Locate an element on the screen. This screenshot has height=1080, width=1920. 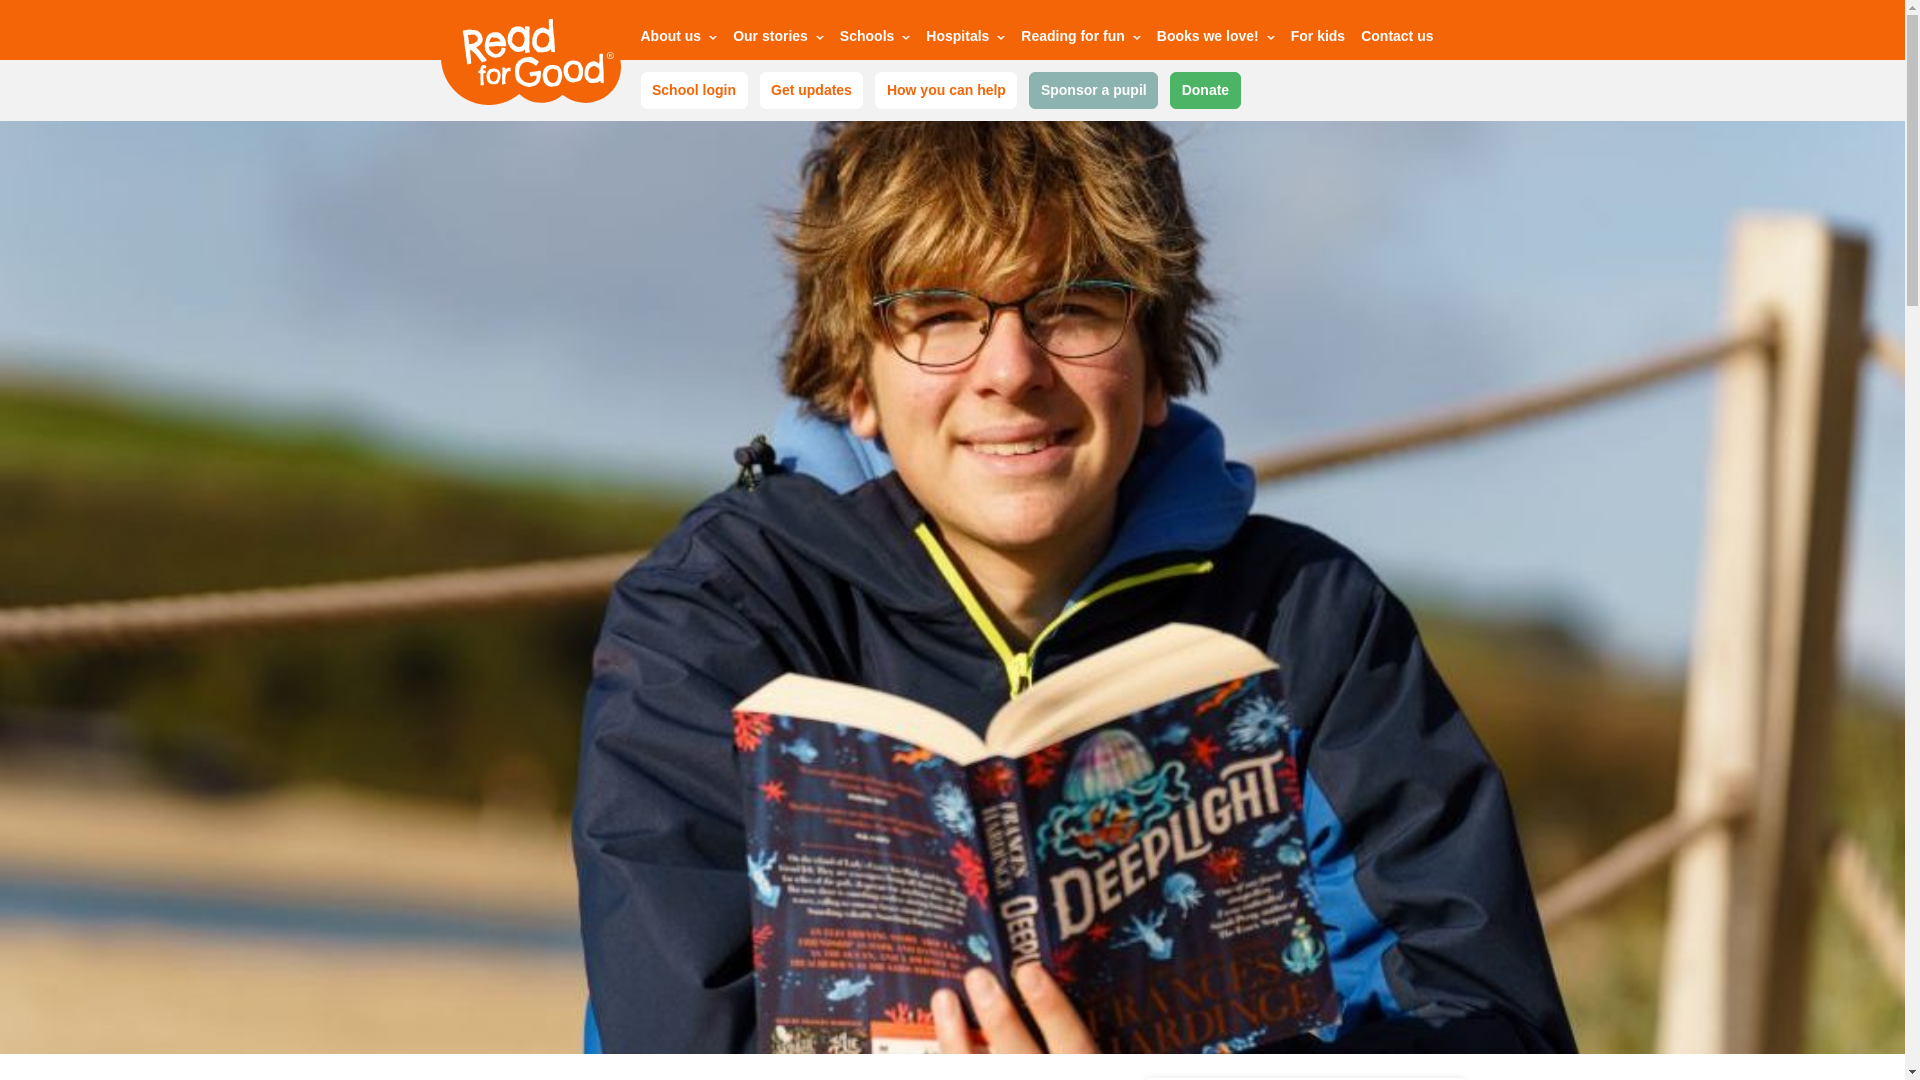
Schools is located at coordinates (875, 39).